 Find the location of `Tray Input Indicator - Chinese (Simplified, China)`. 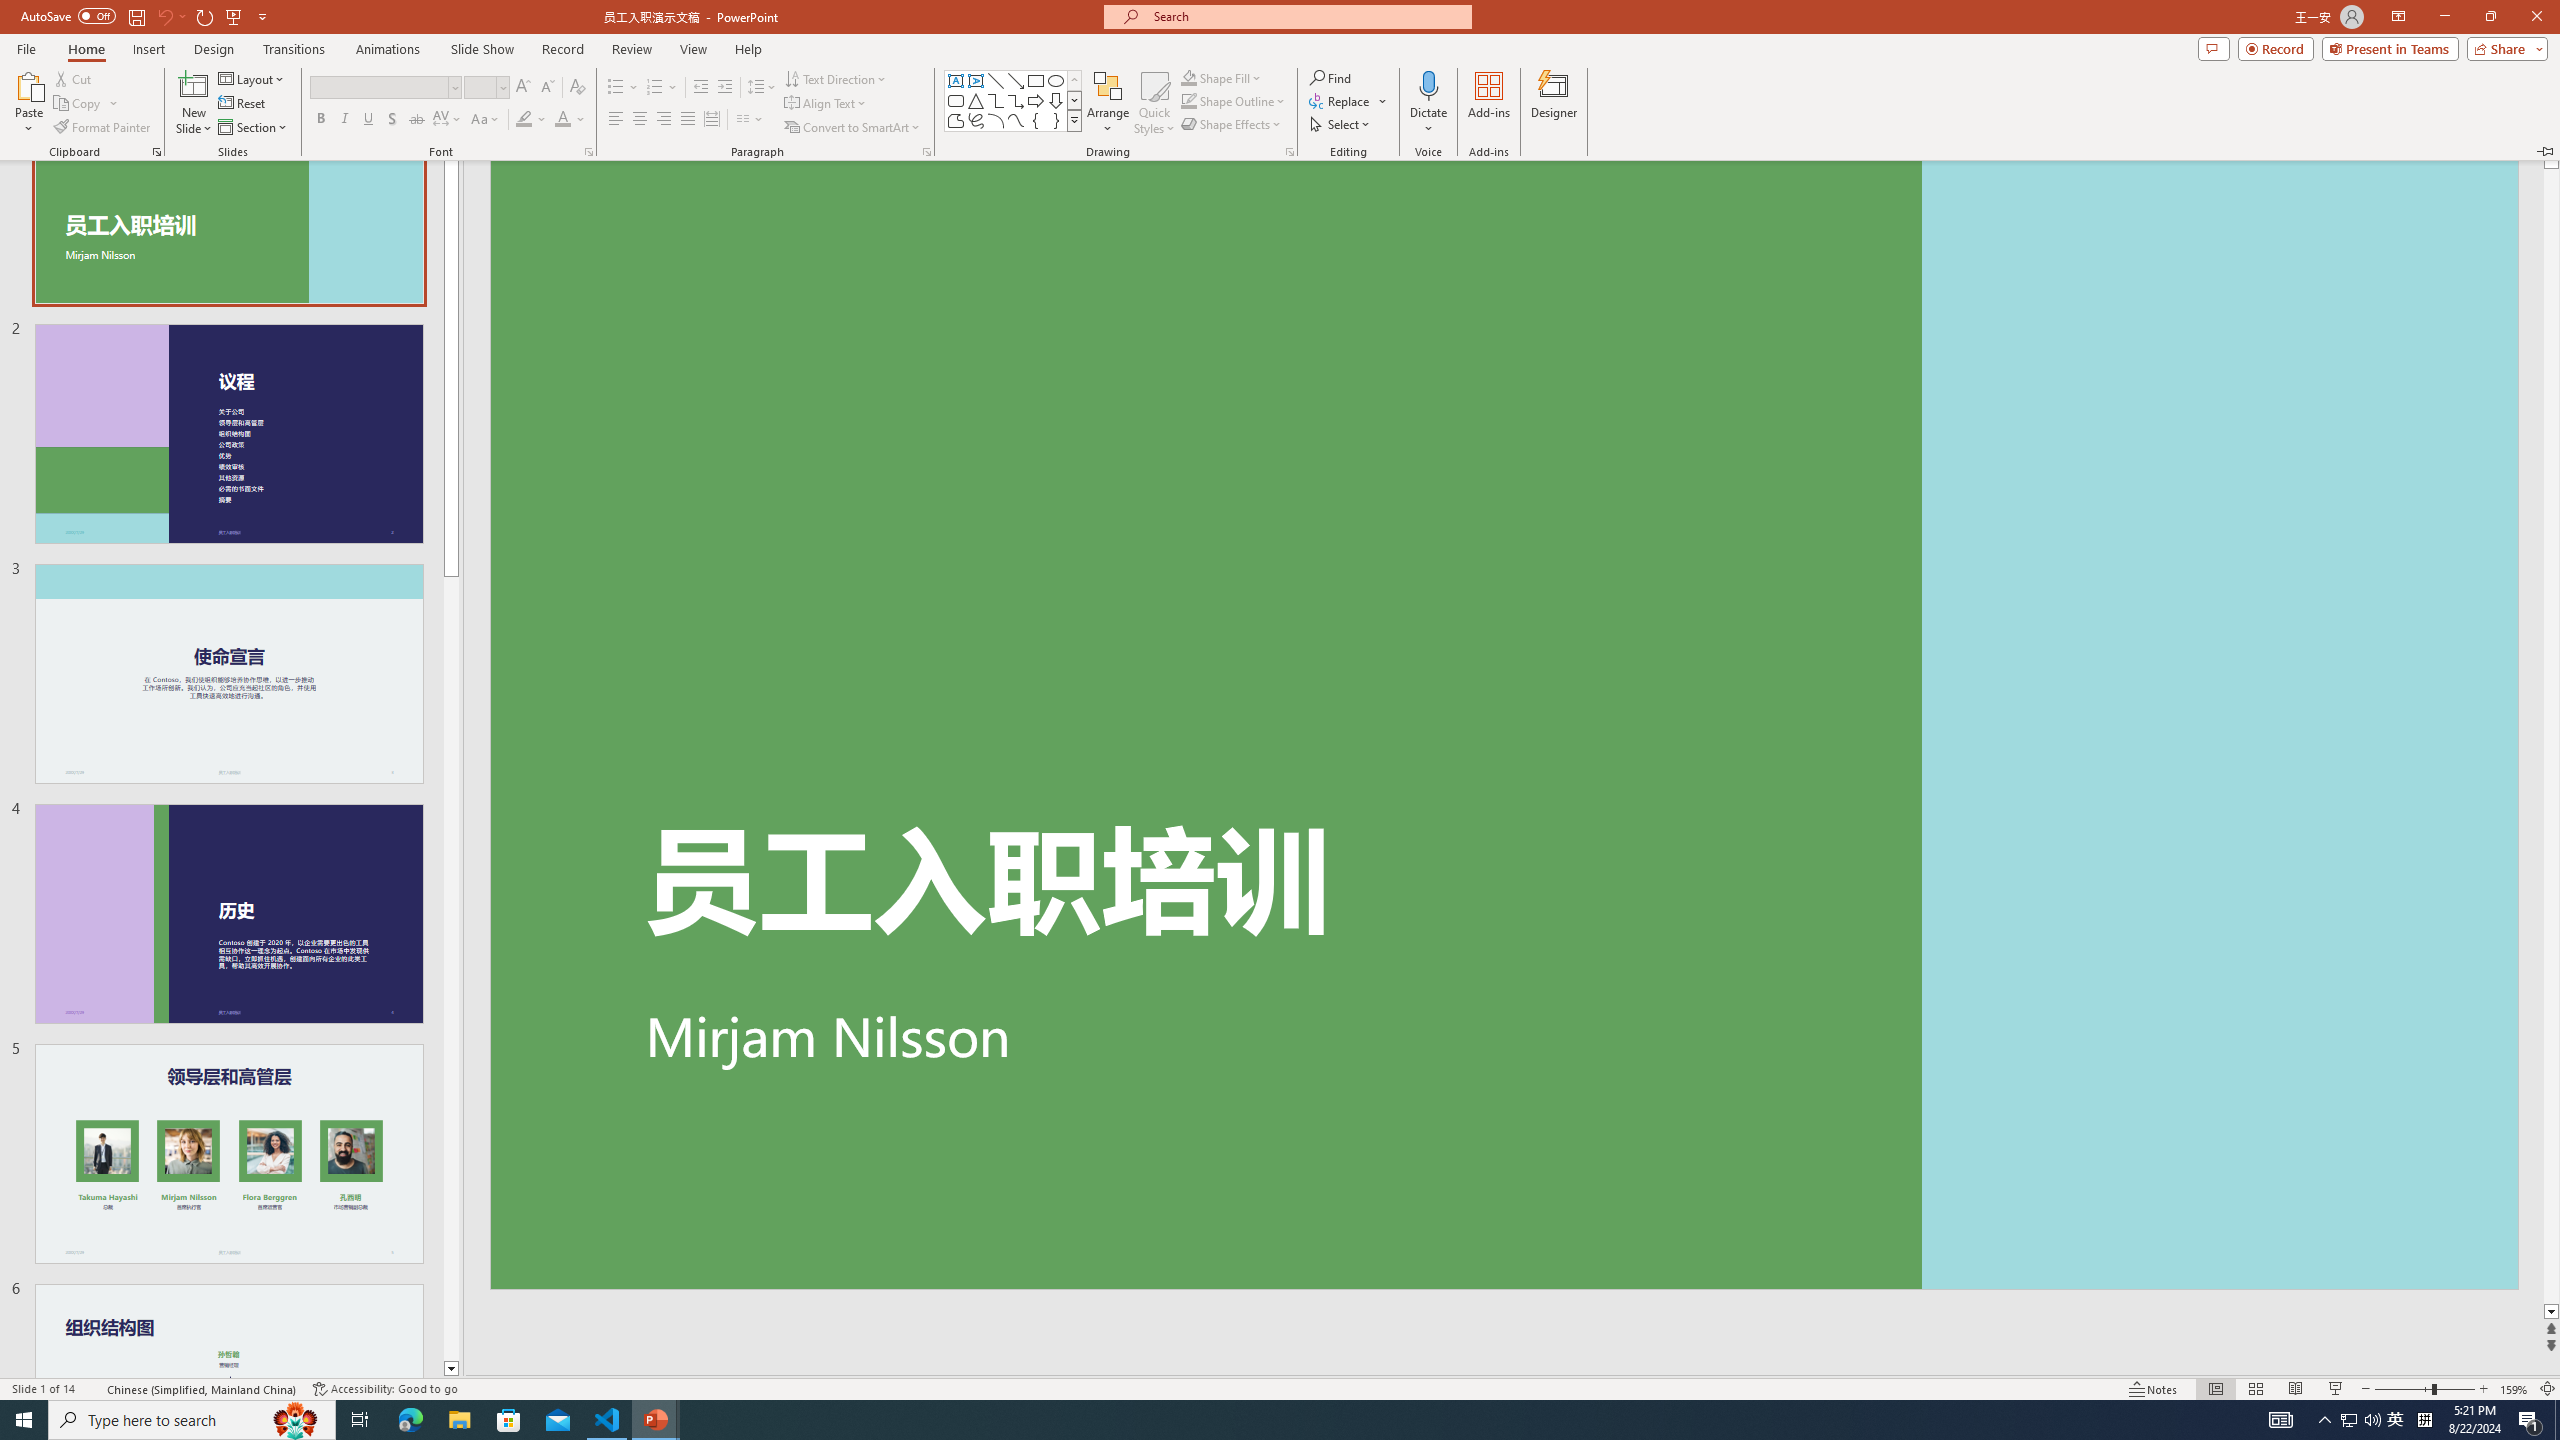

Tray Input Indicator - Chinese (Simplified, China) is located at coordinates (2424, 1420).